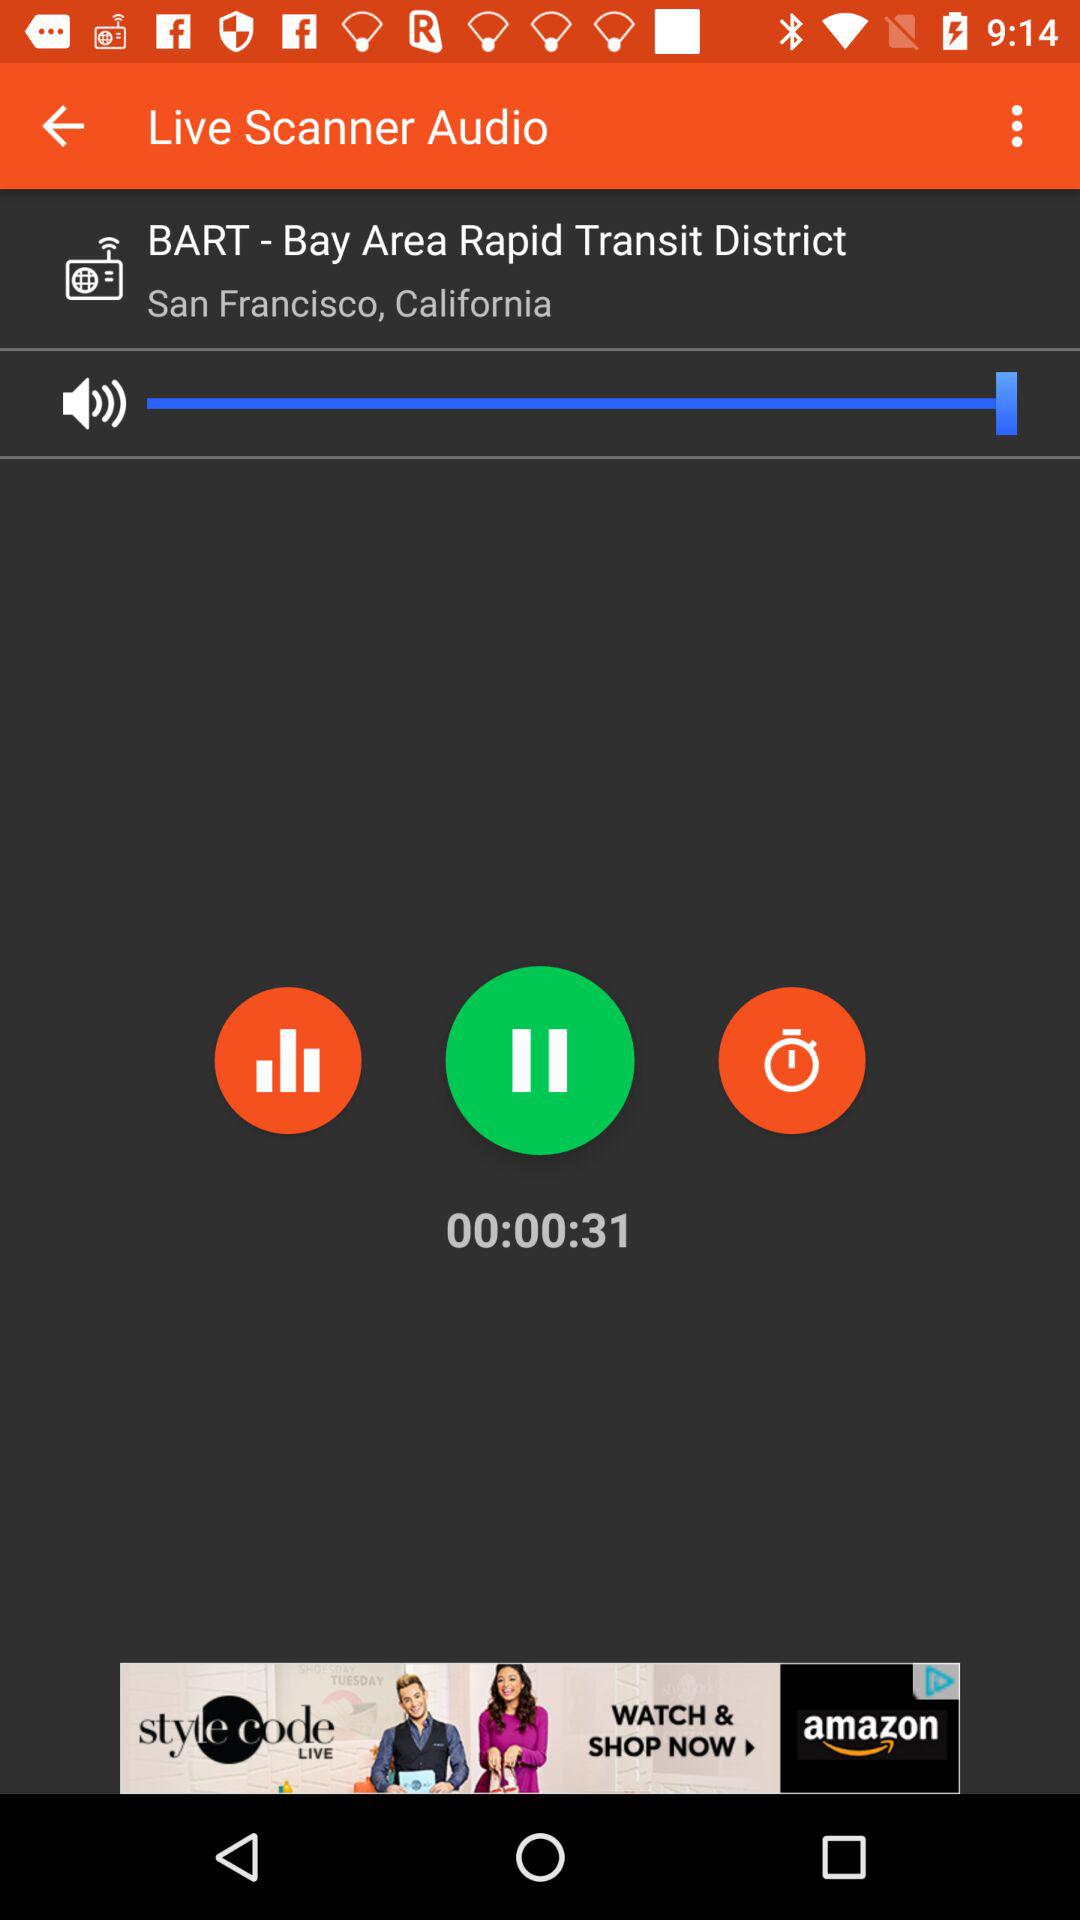  Describe the element at coordinates (1017, 126) in the screenshot. I see `click to more details` at that location.